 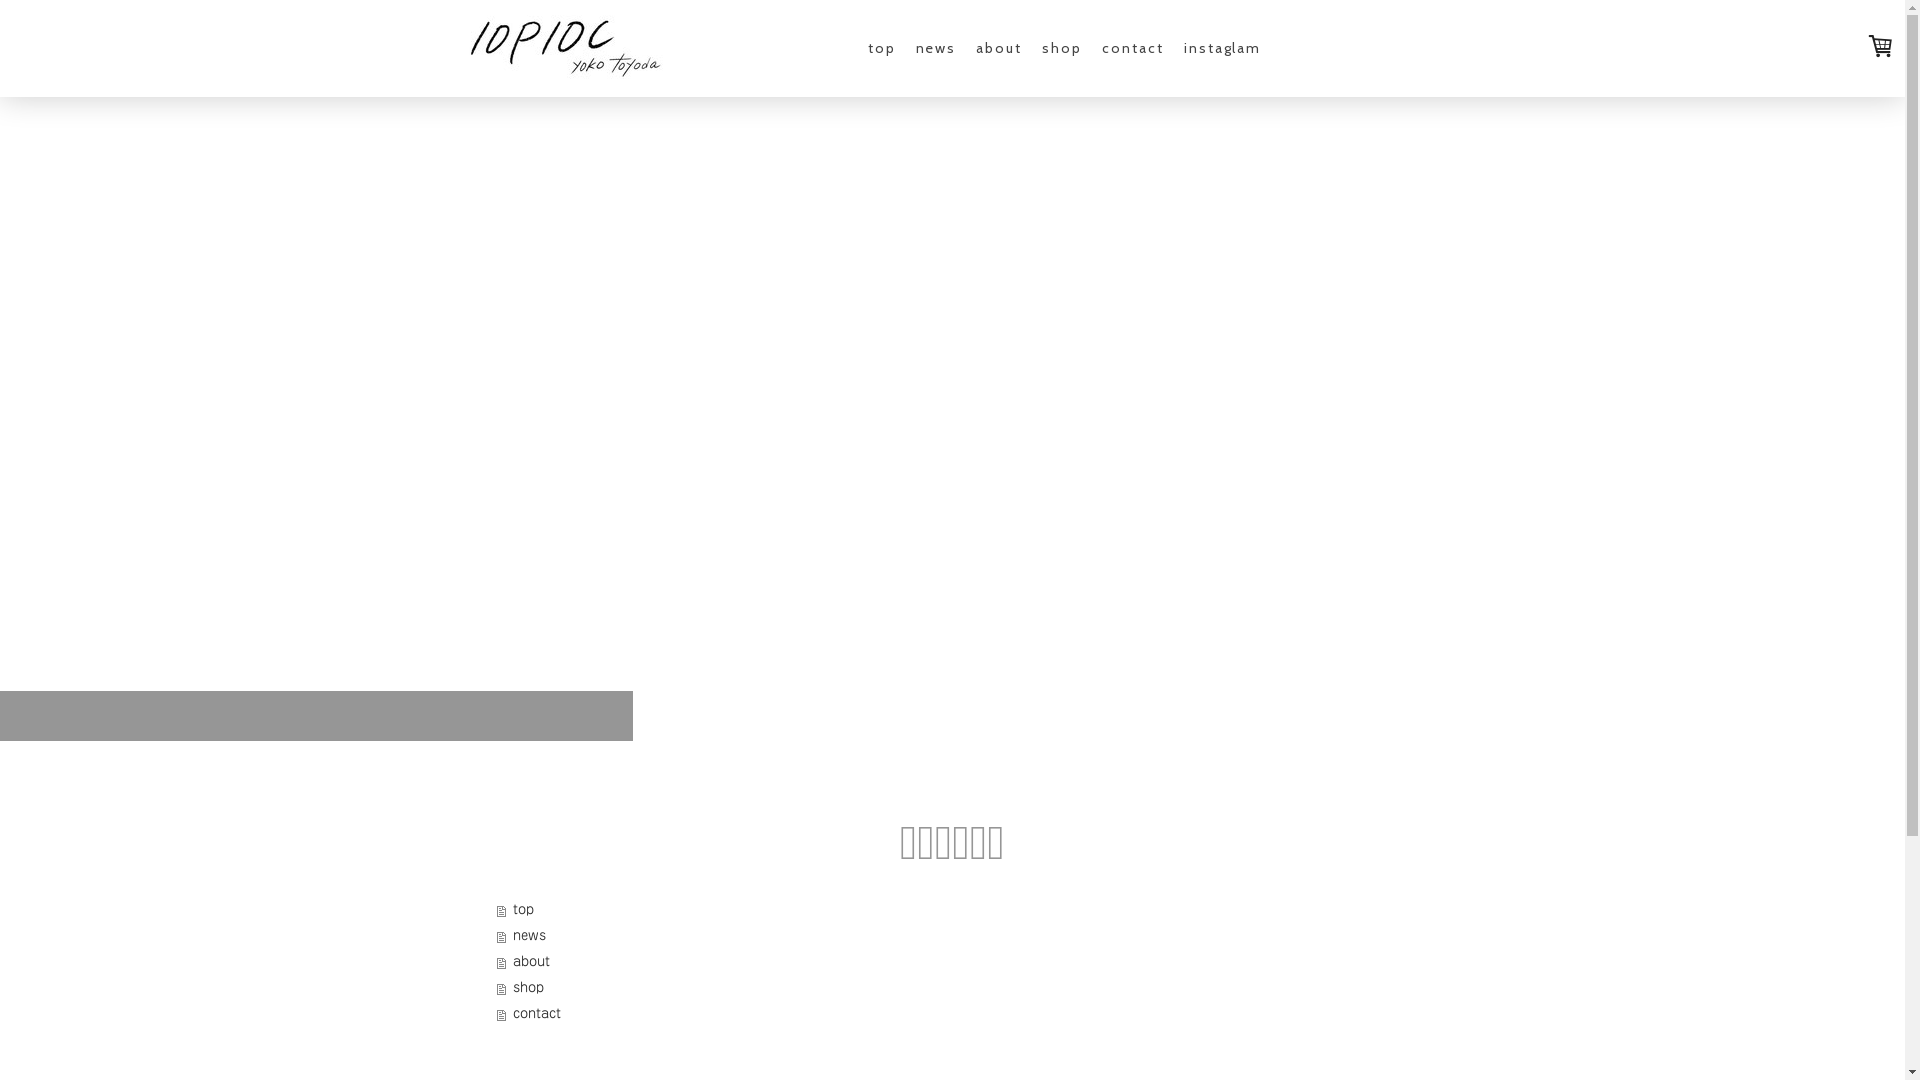 I want to click on top, so click(x=882, y=48).